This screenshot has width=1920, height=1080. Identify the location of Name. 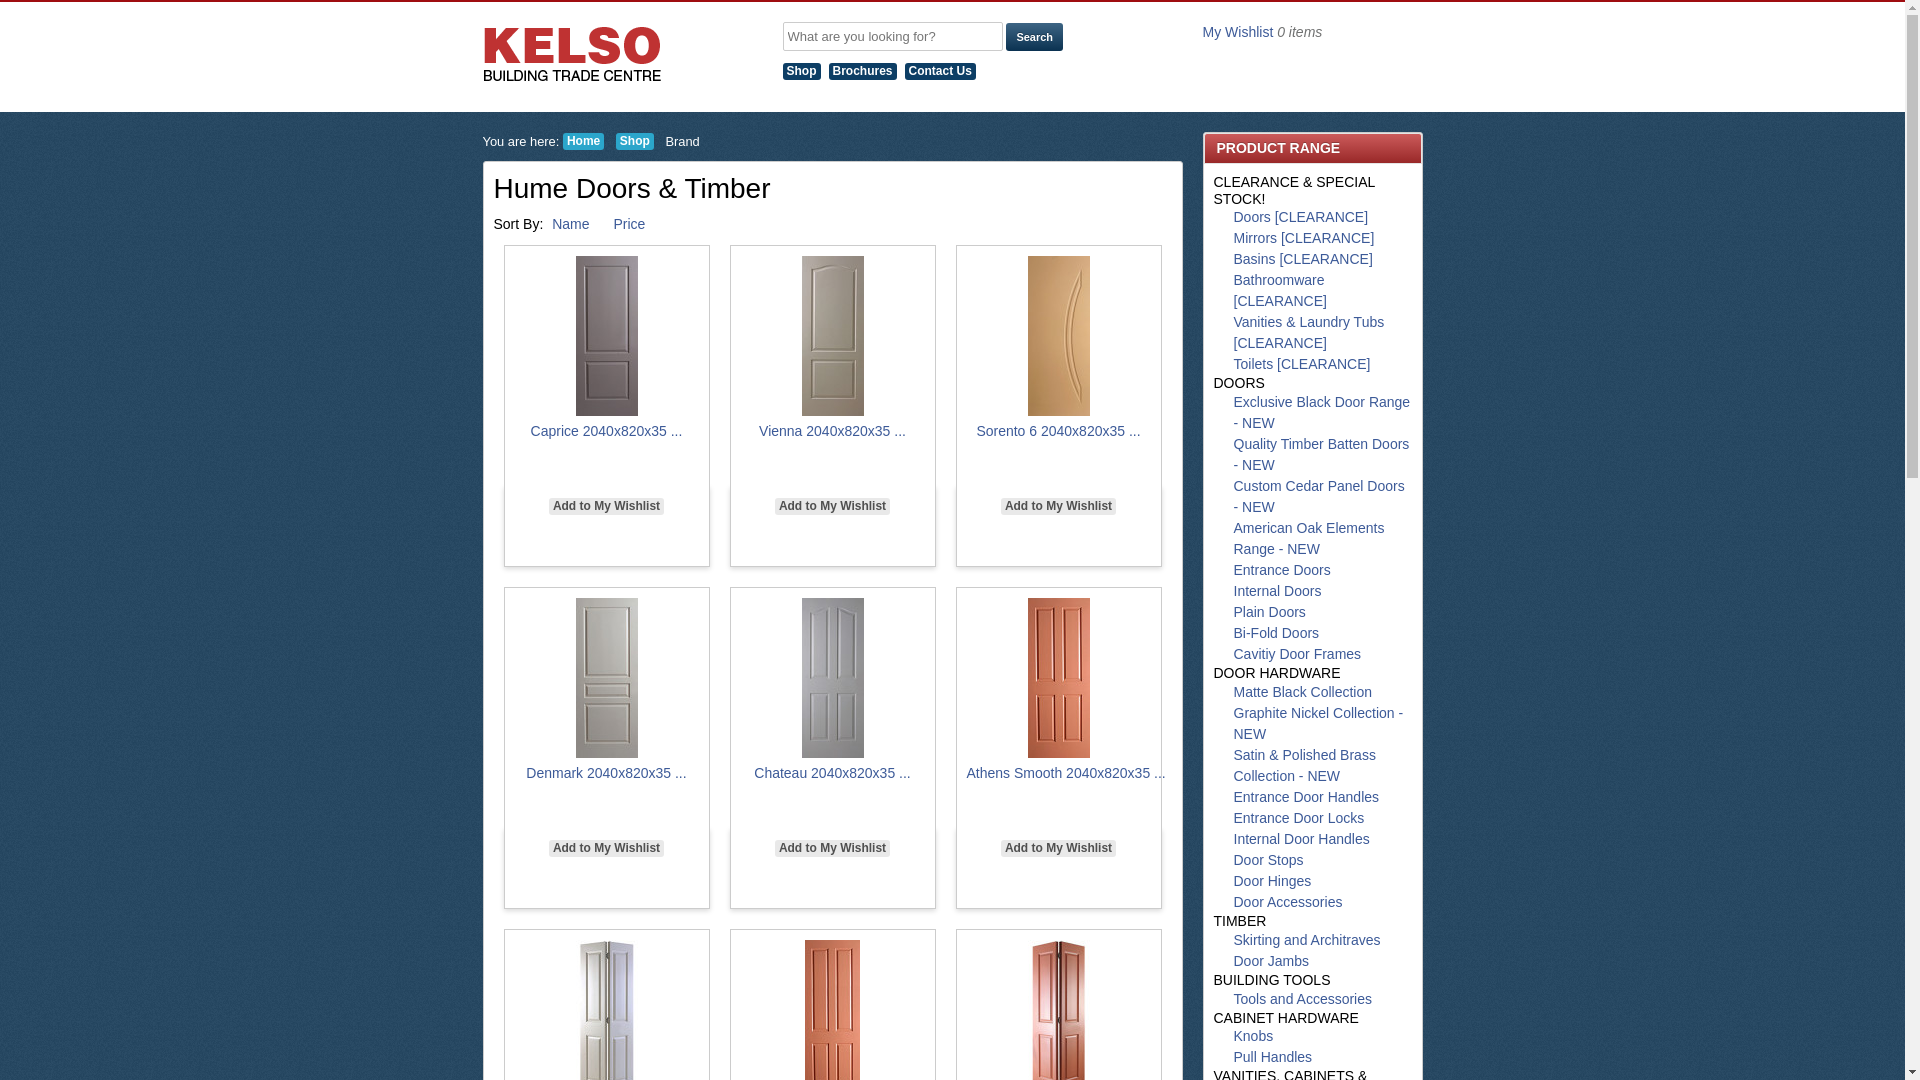
(580, 224).